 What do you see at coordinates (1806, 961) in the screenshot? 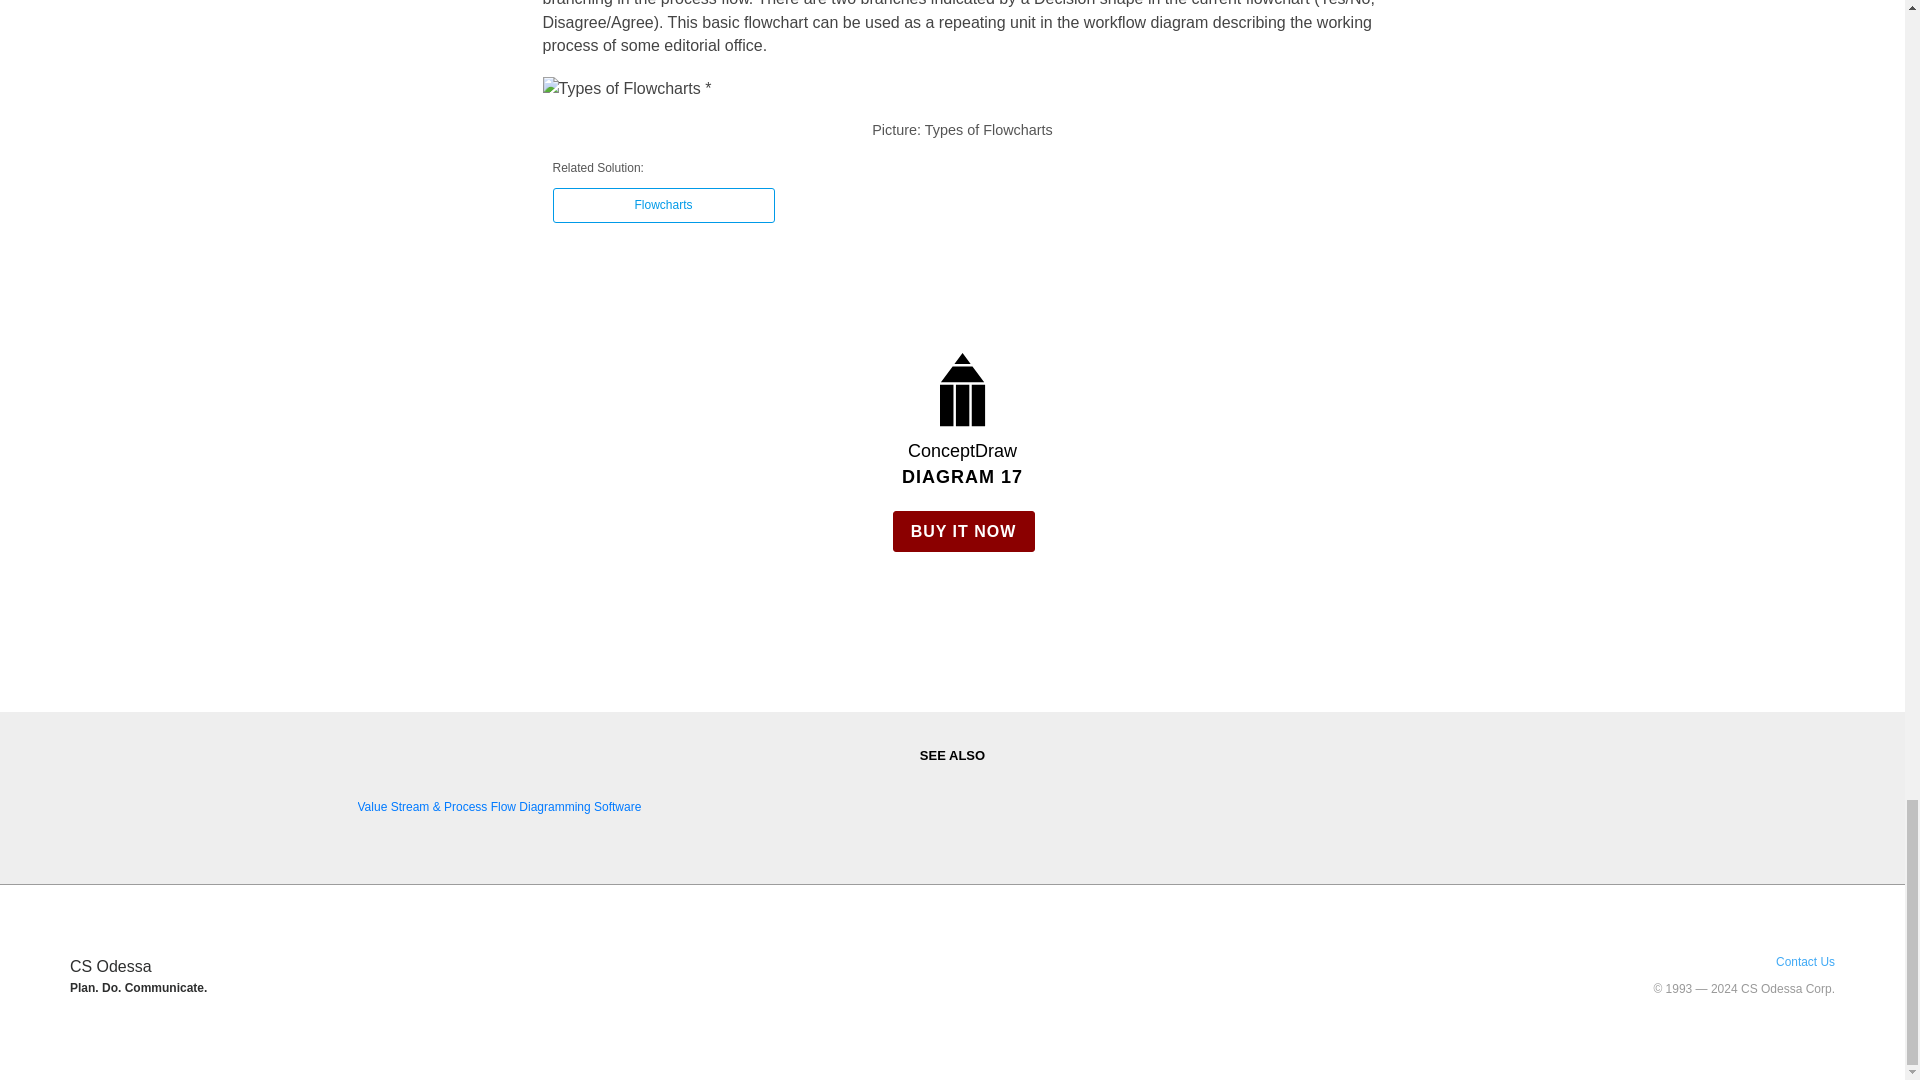
I see `Contact Us` at bounding box center [1806, 961].